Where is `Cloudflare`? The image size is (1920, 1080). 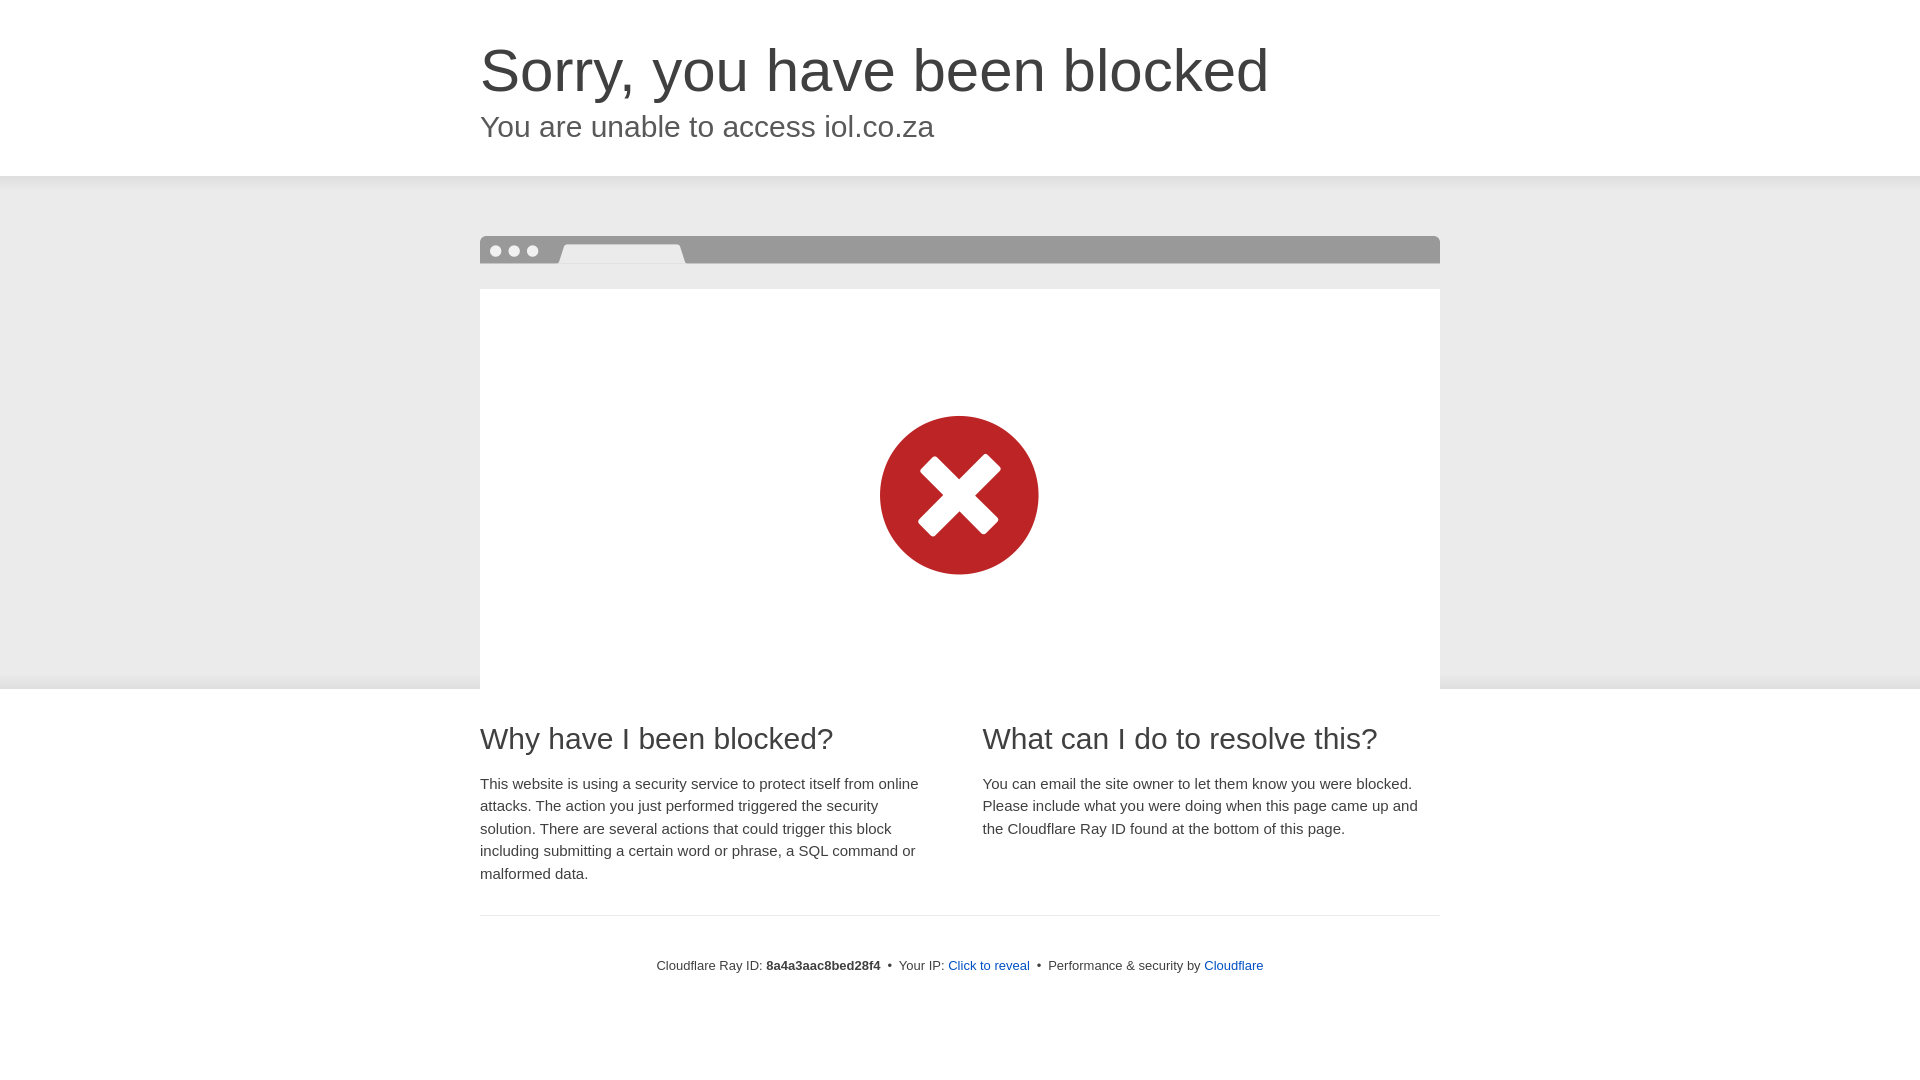 Cloudflare is located at coordinates (1233, 965).